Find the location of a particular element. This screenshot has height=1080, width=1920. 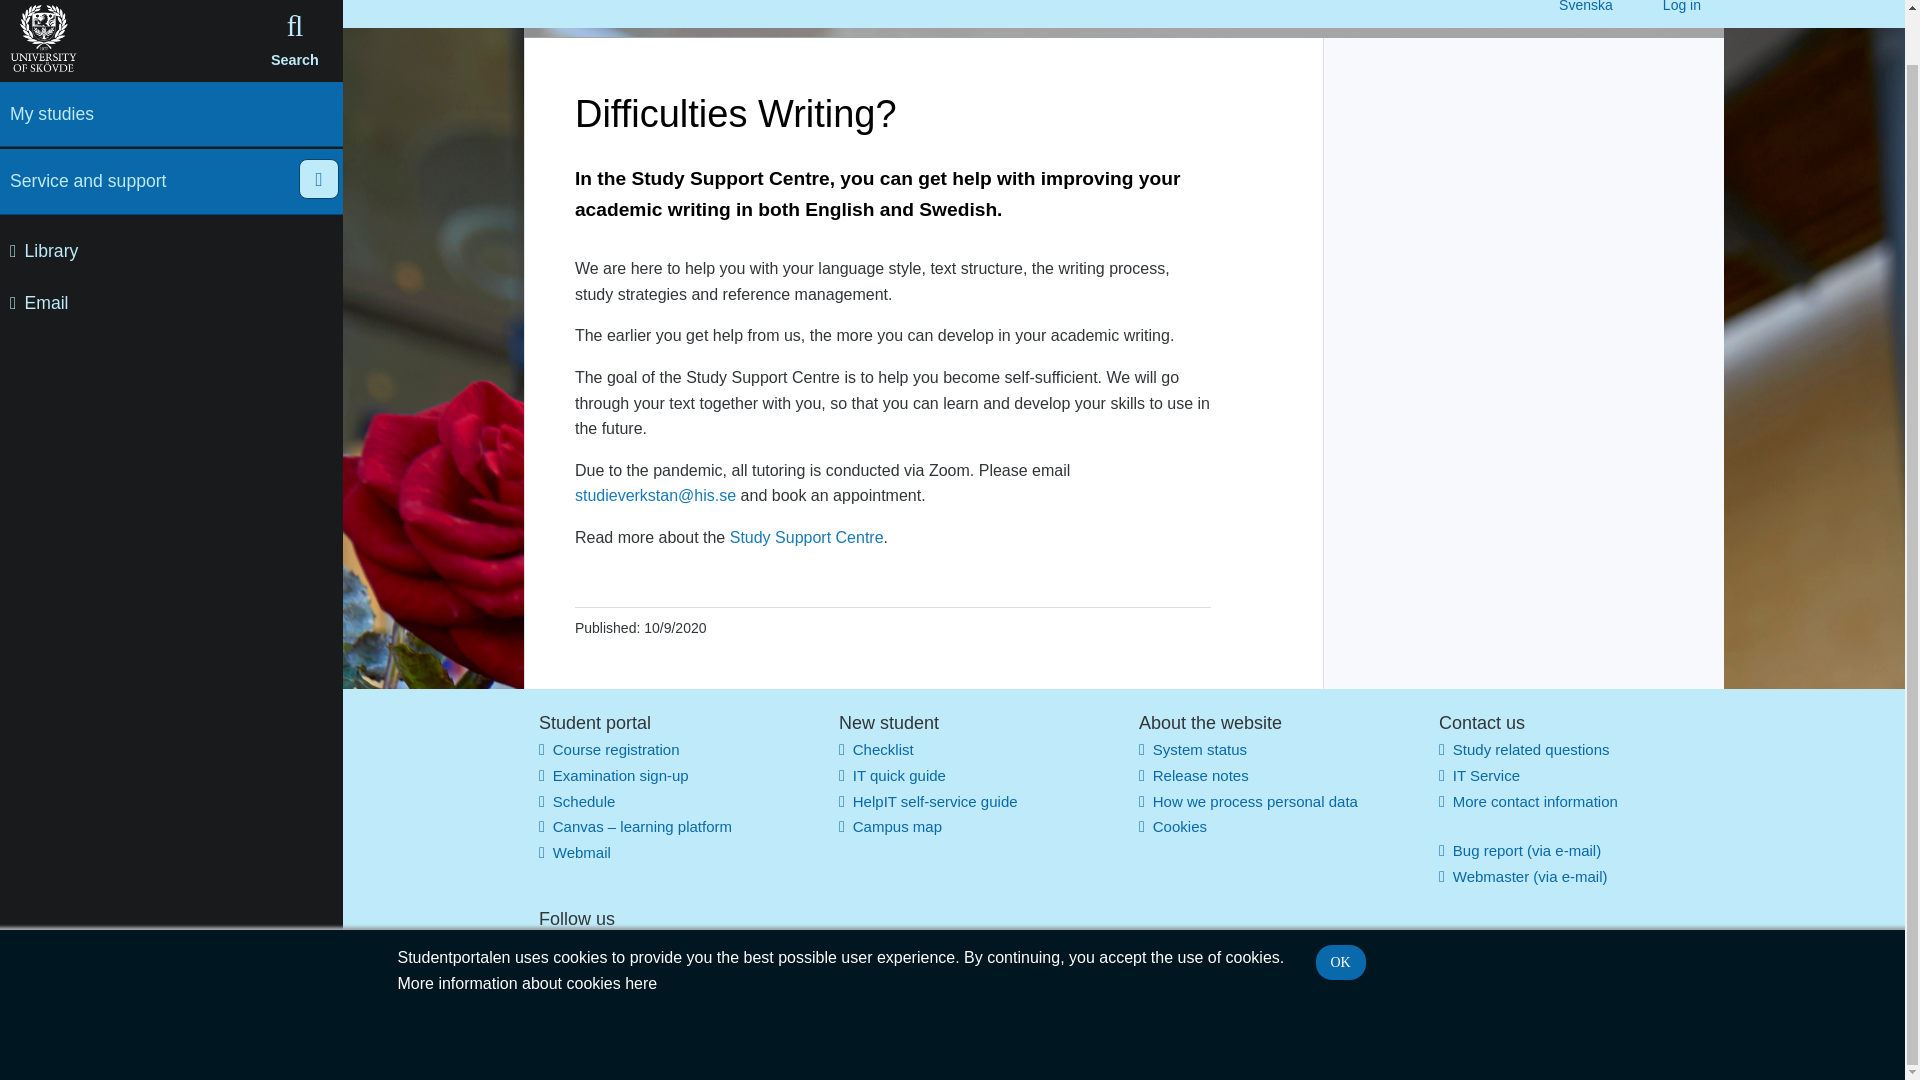

Service and support is located at coordinates (150, 126).